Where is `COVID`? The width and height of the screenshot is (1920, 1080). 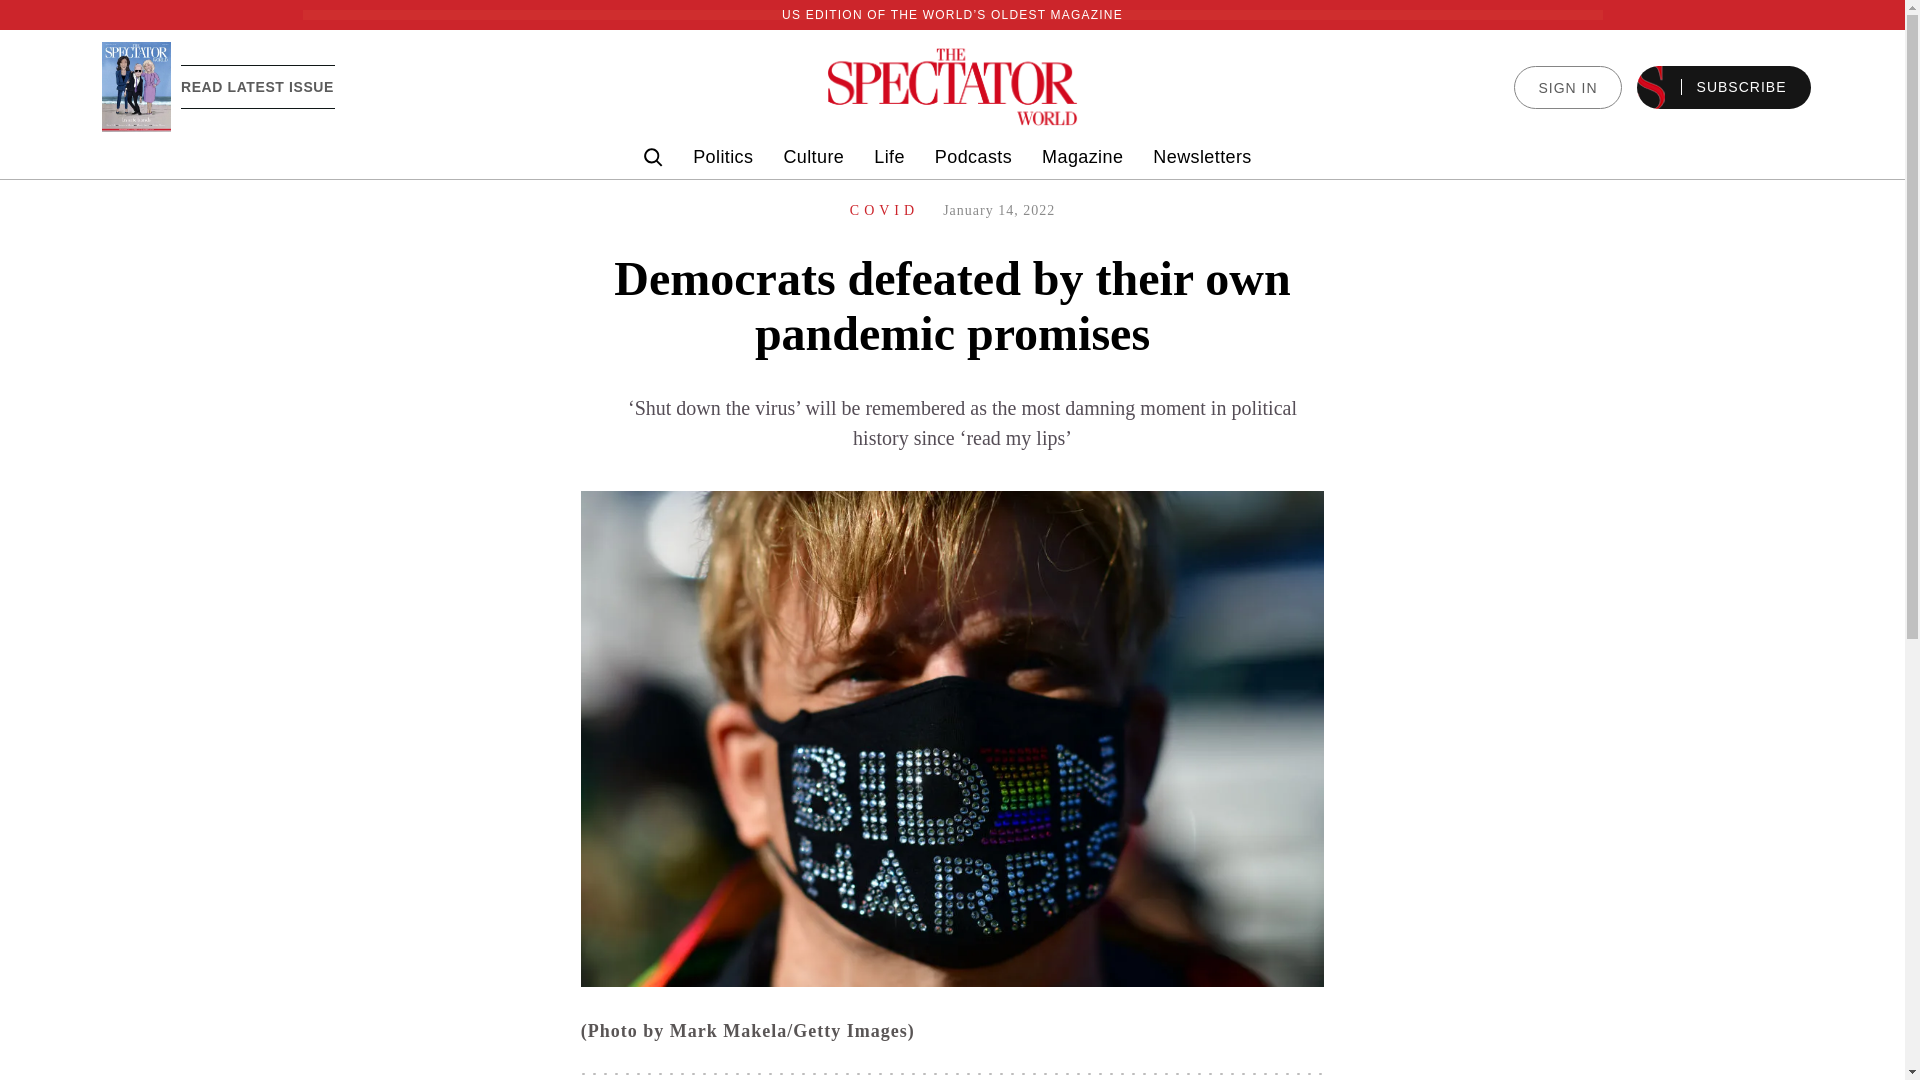
COVID is located at coordinates (884, 210).